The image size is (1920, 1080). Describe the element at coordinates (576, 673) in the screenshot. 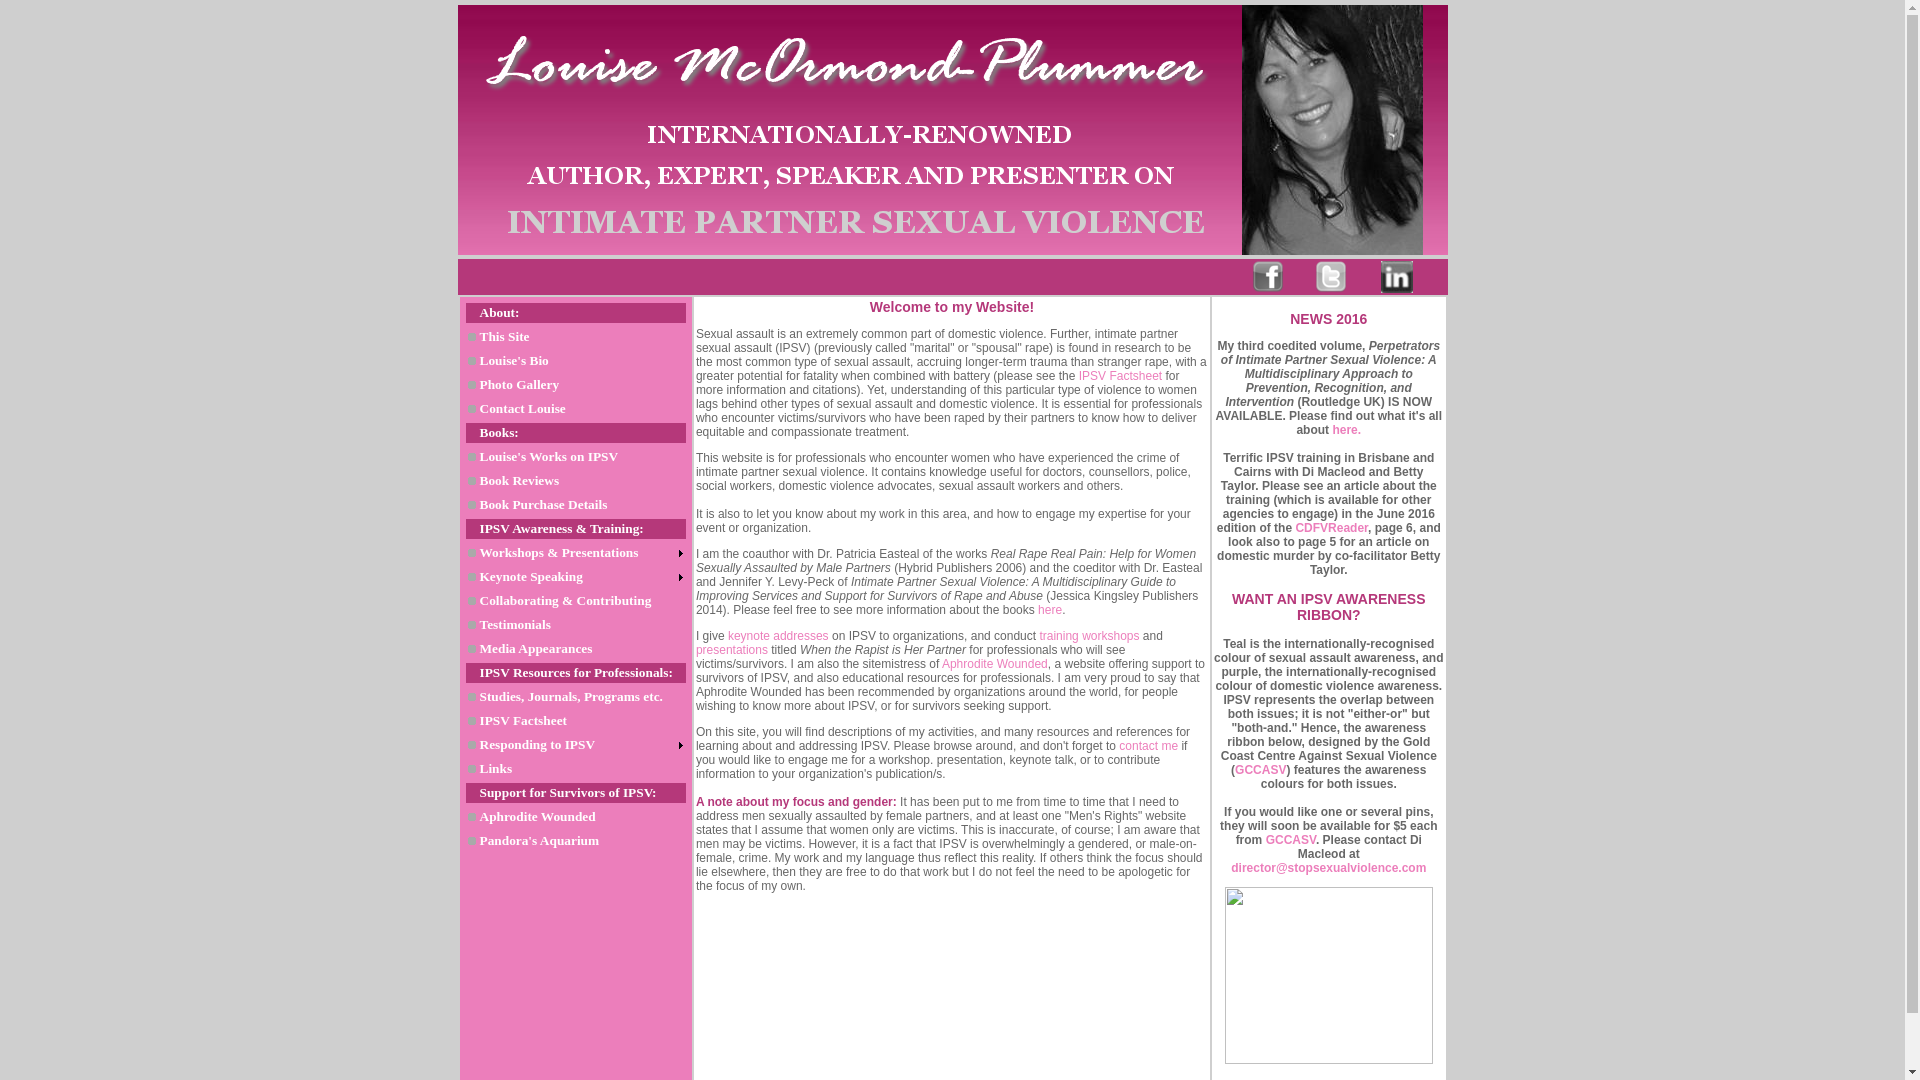

I see `IPSV Resources for Professionals:` at that location.